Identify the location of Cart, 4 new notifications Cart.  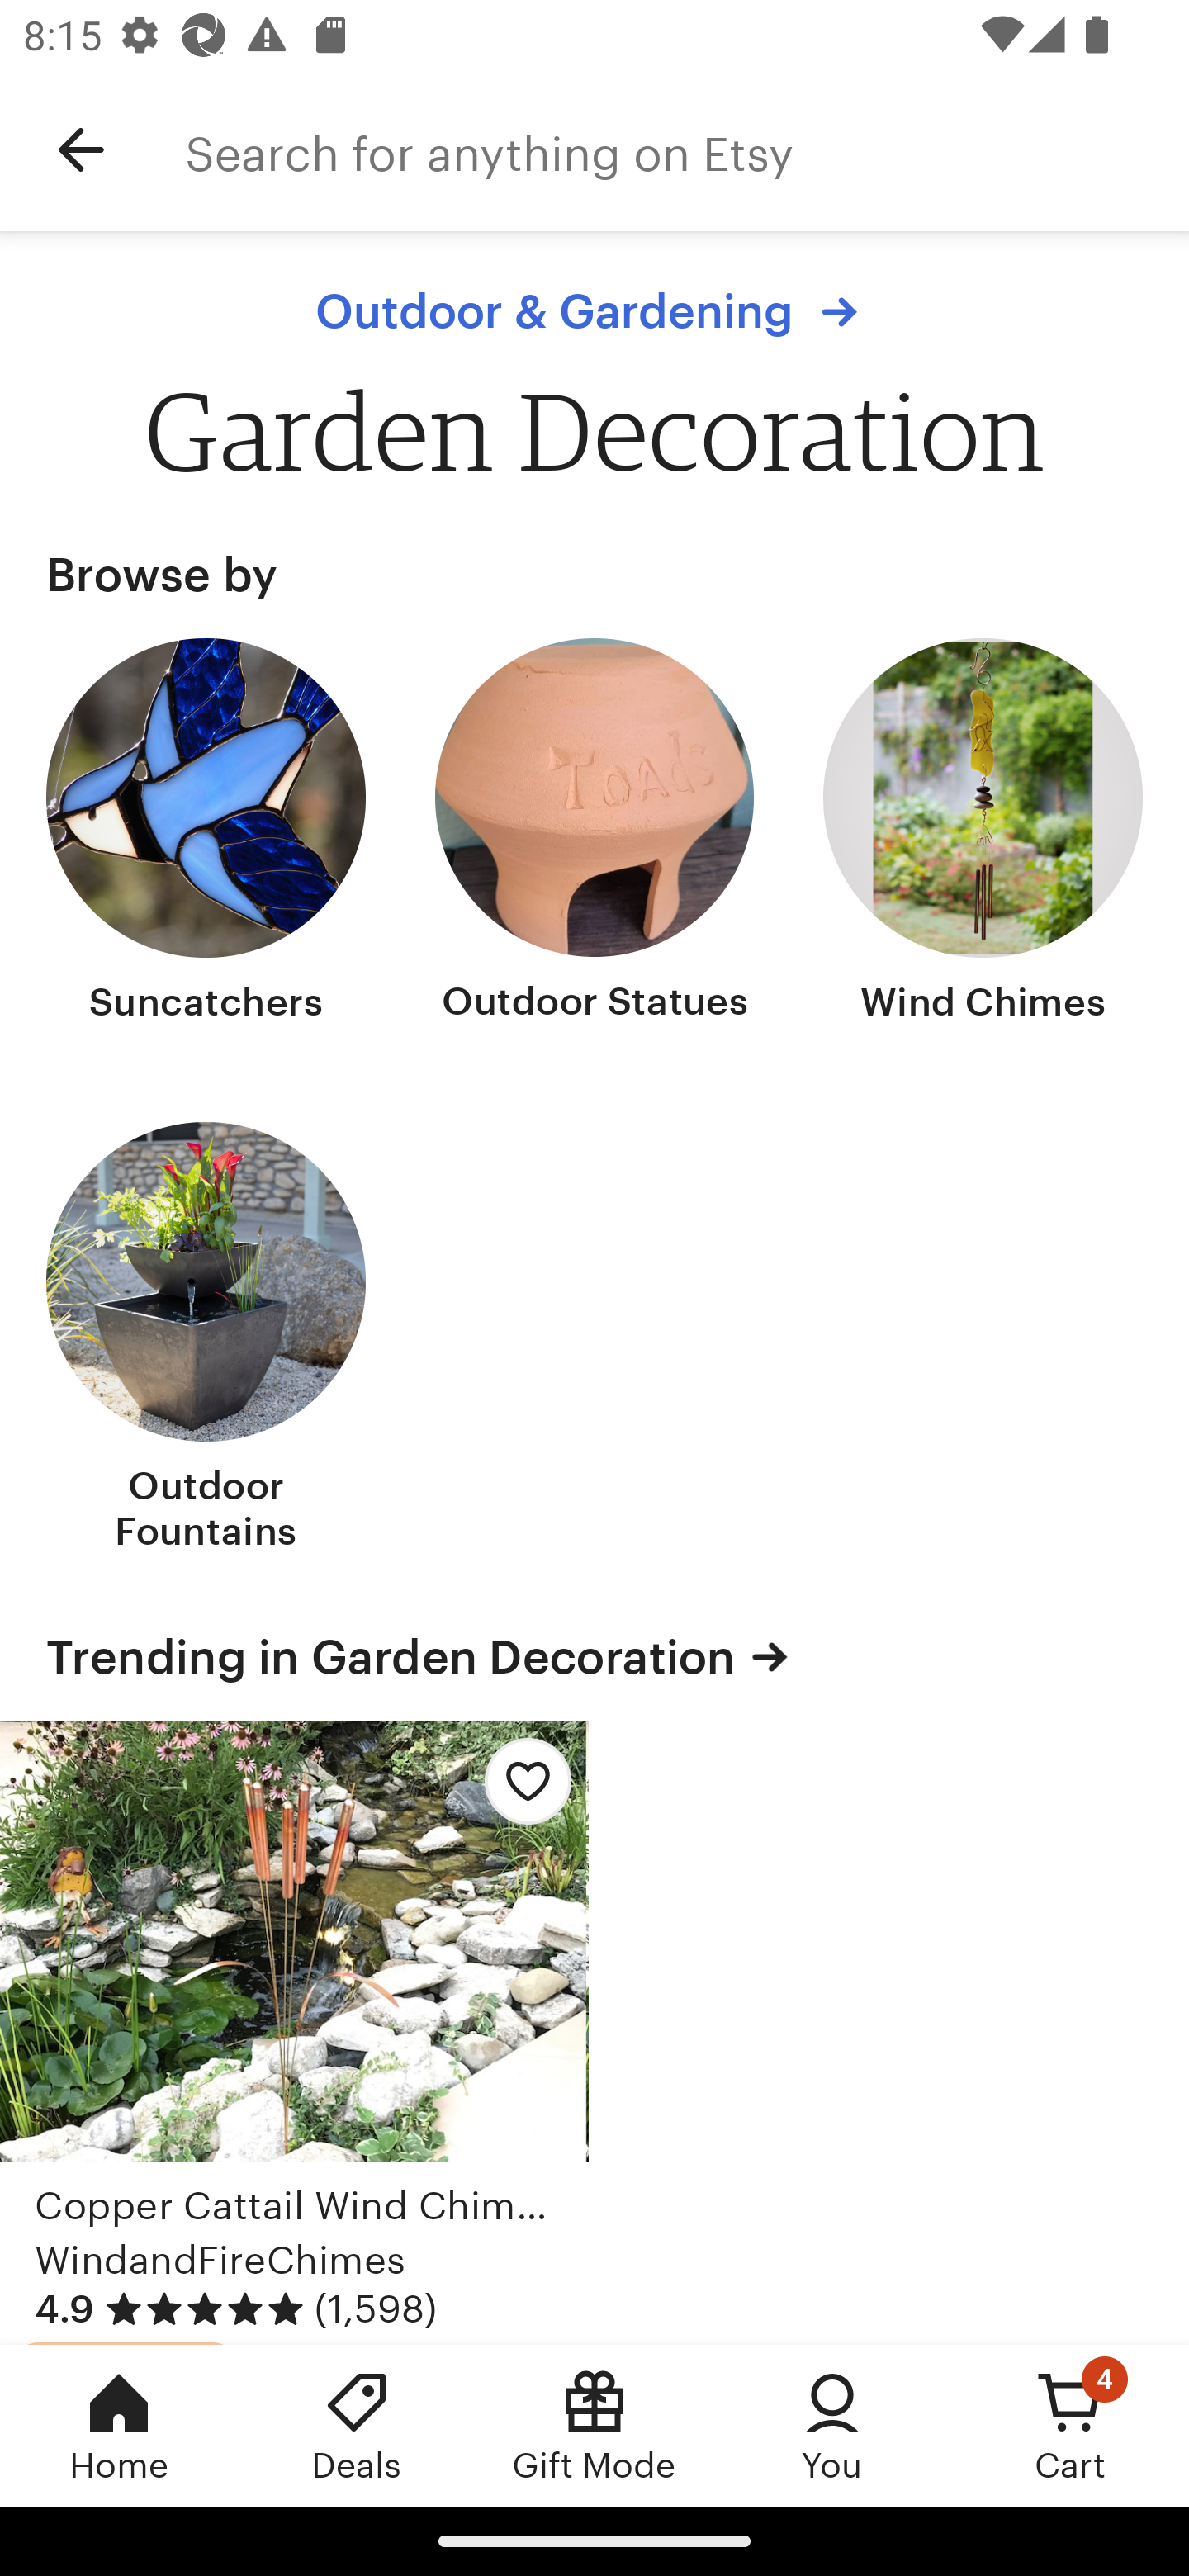
(1070, 2425).